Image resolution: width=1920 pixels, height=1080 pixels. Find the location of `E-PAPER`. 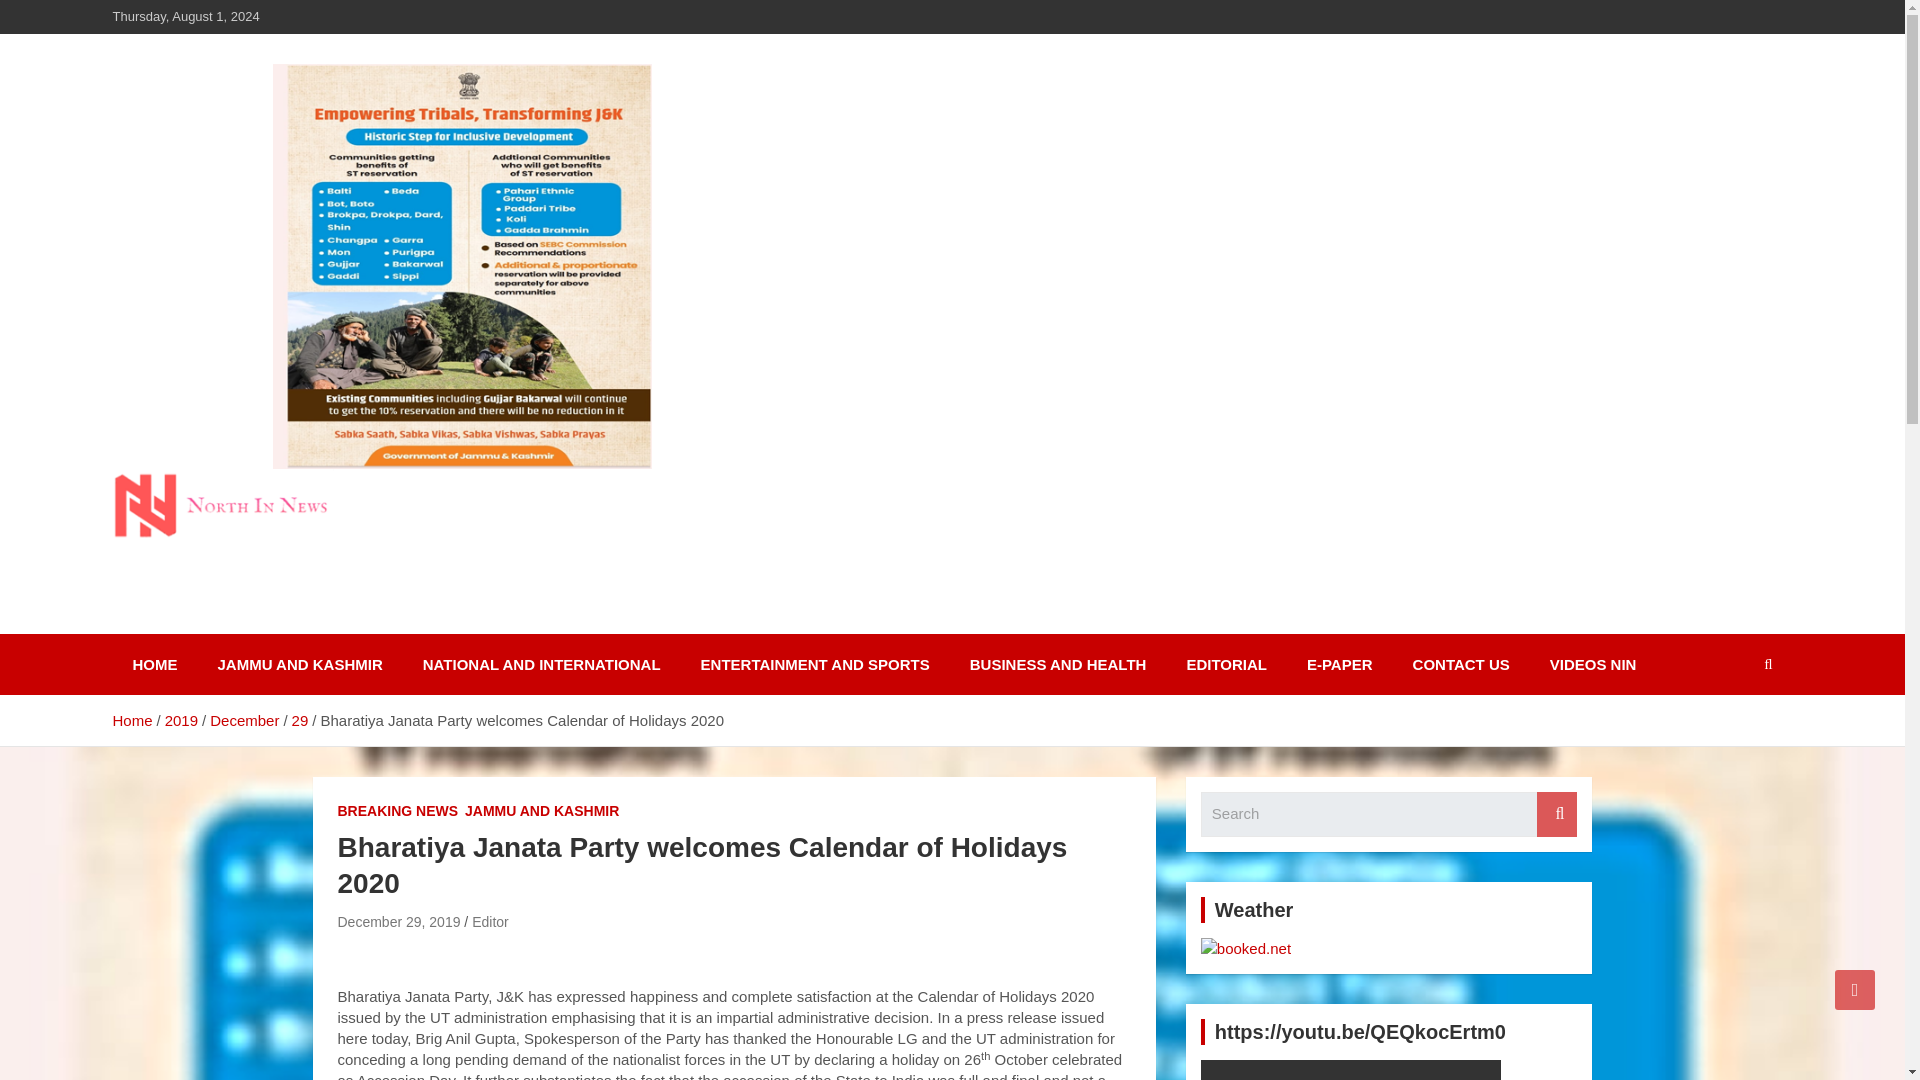

E-PAPER is located at coordinates (1340, 664).